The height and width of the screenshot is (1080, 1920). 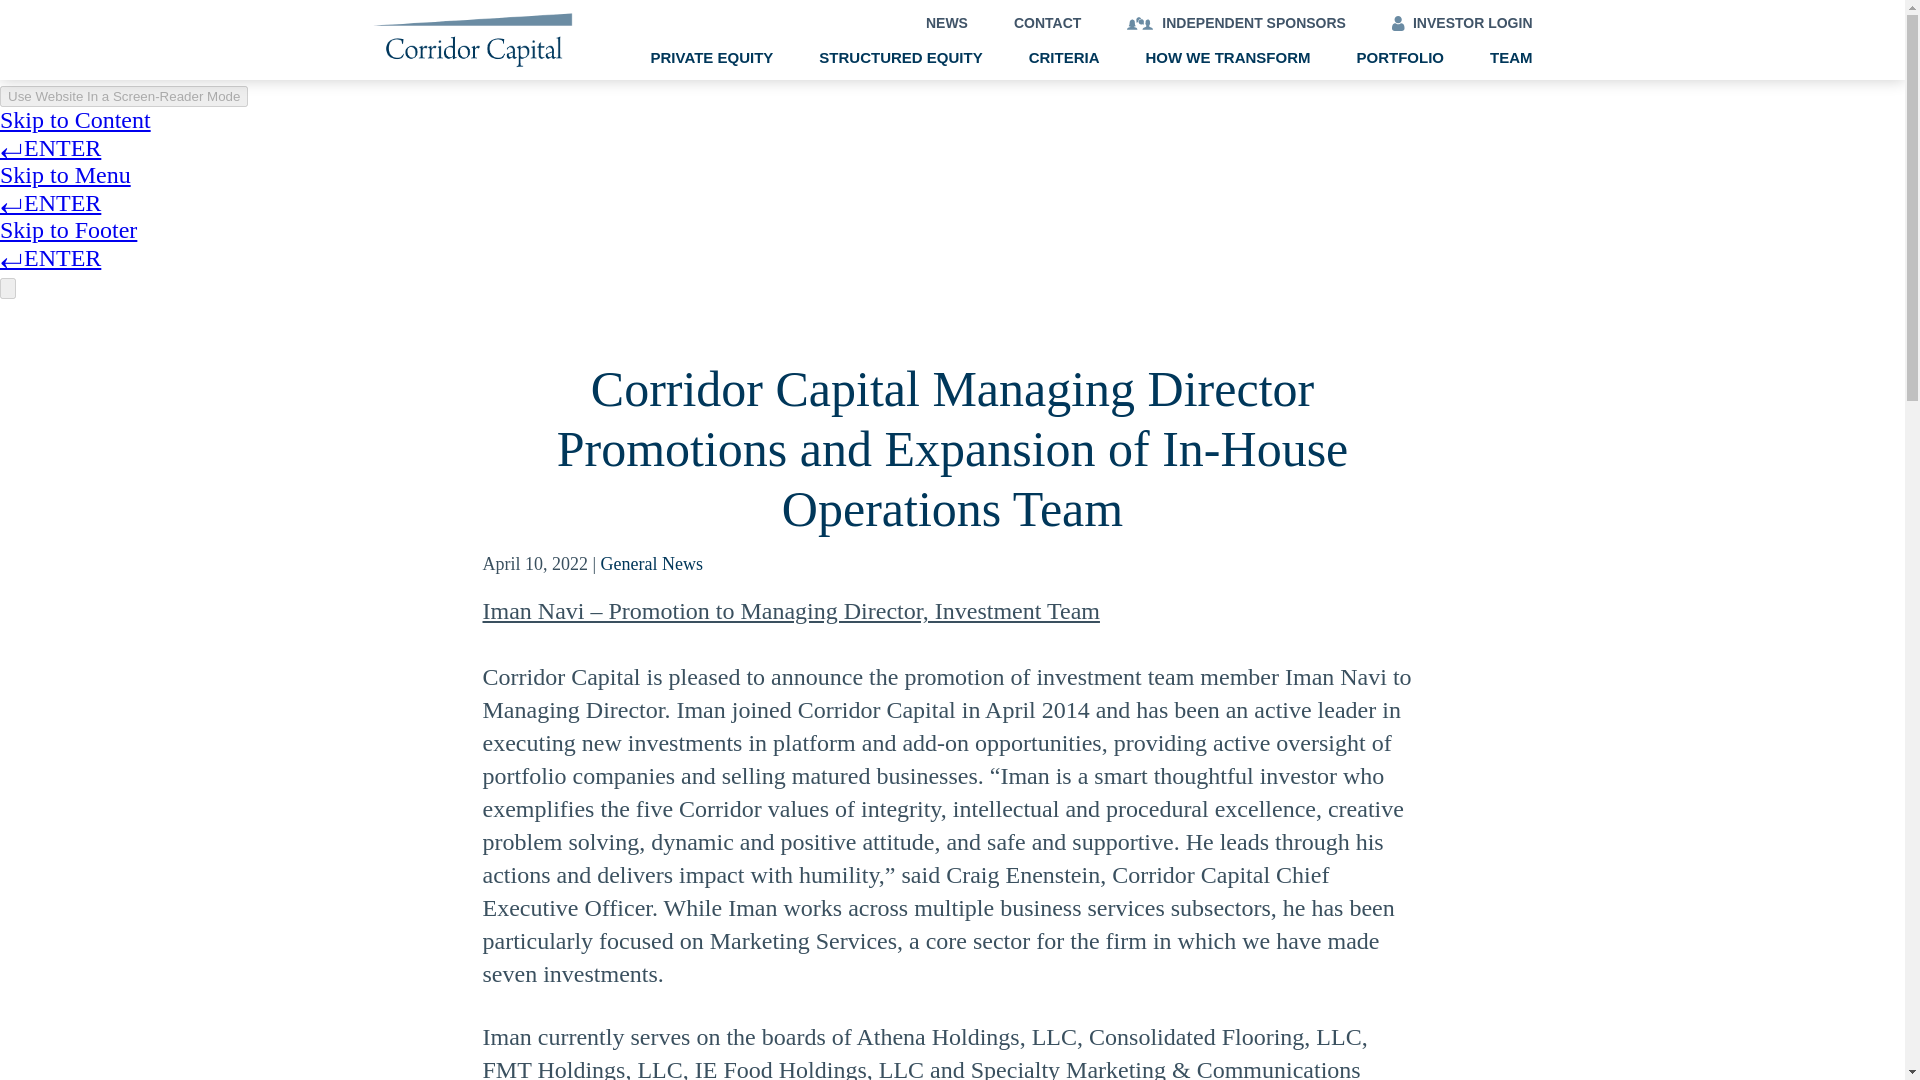 What do you see at coordinates (472, 61) in the screenshot?
I see `Corridor Capital` at bounding box center [472, 61].